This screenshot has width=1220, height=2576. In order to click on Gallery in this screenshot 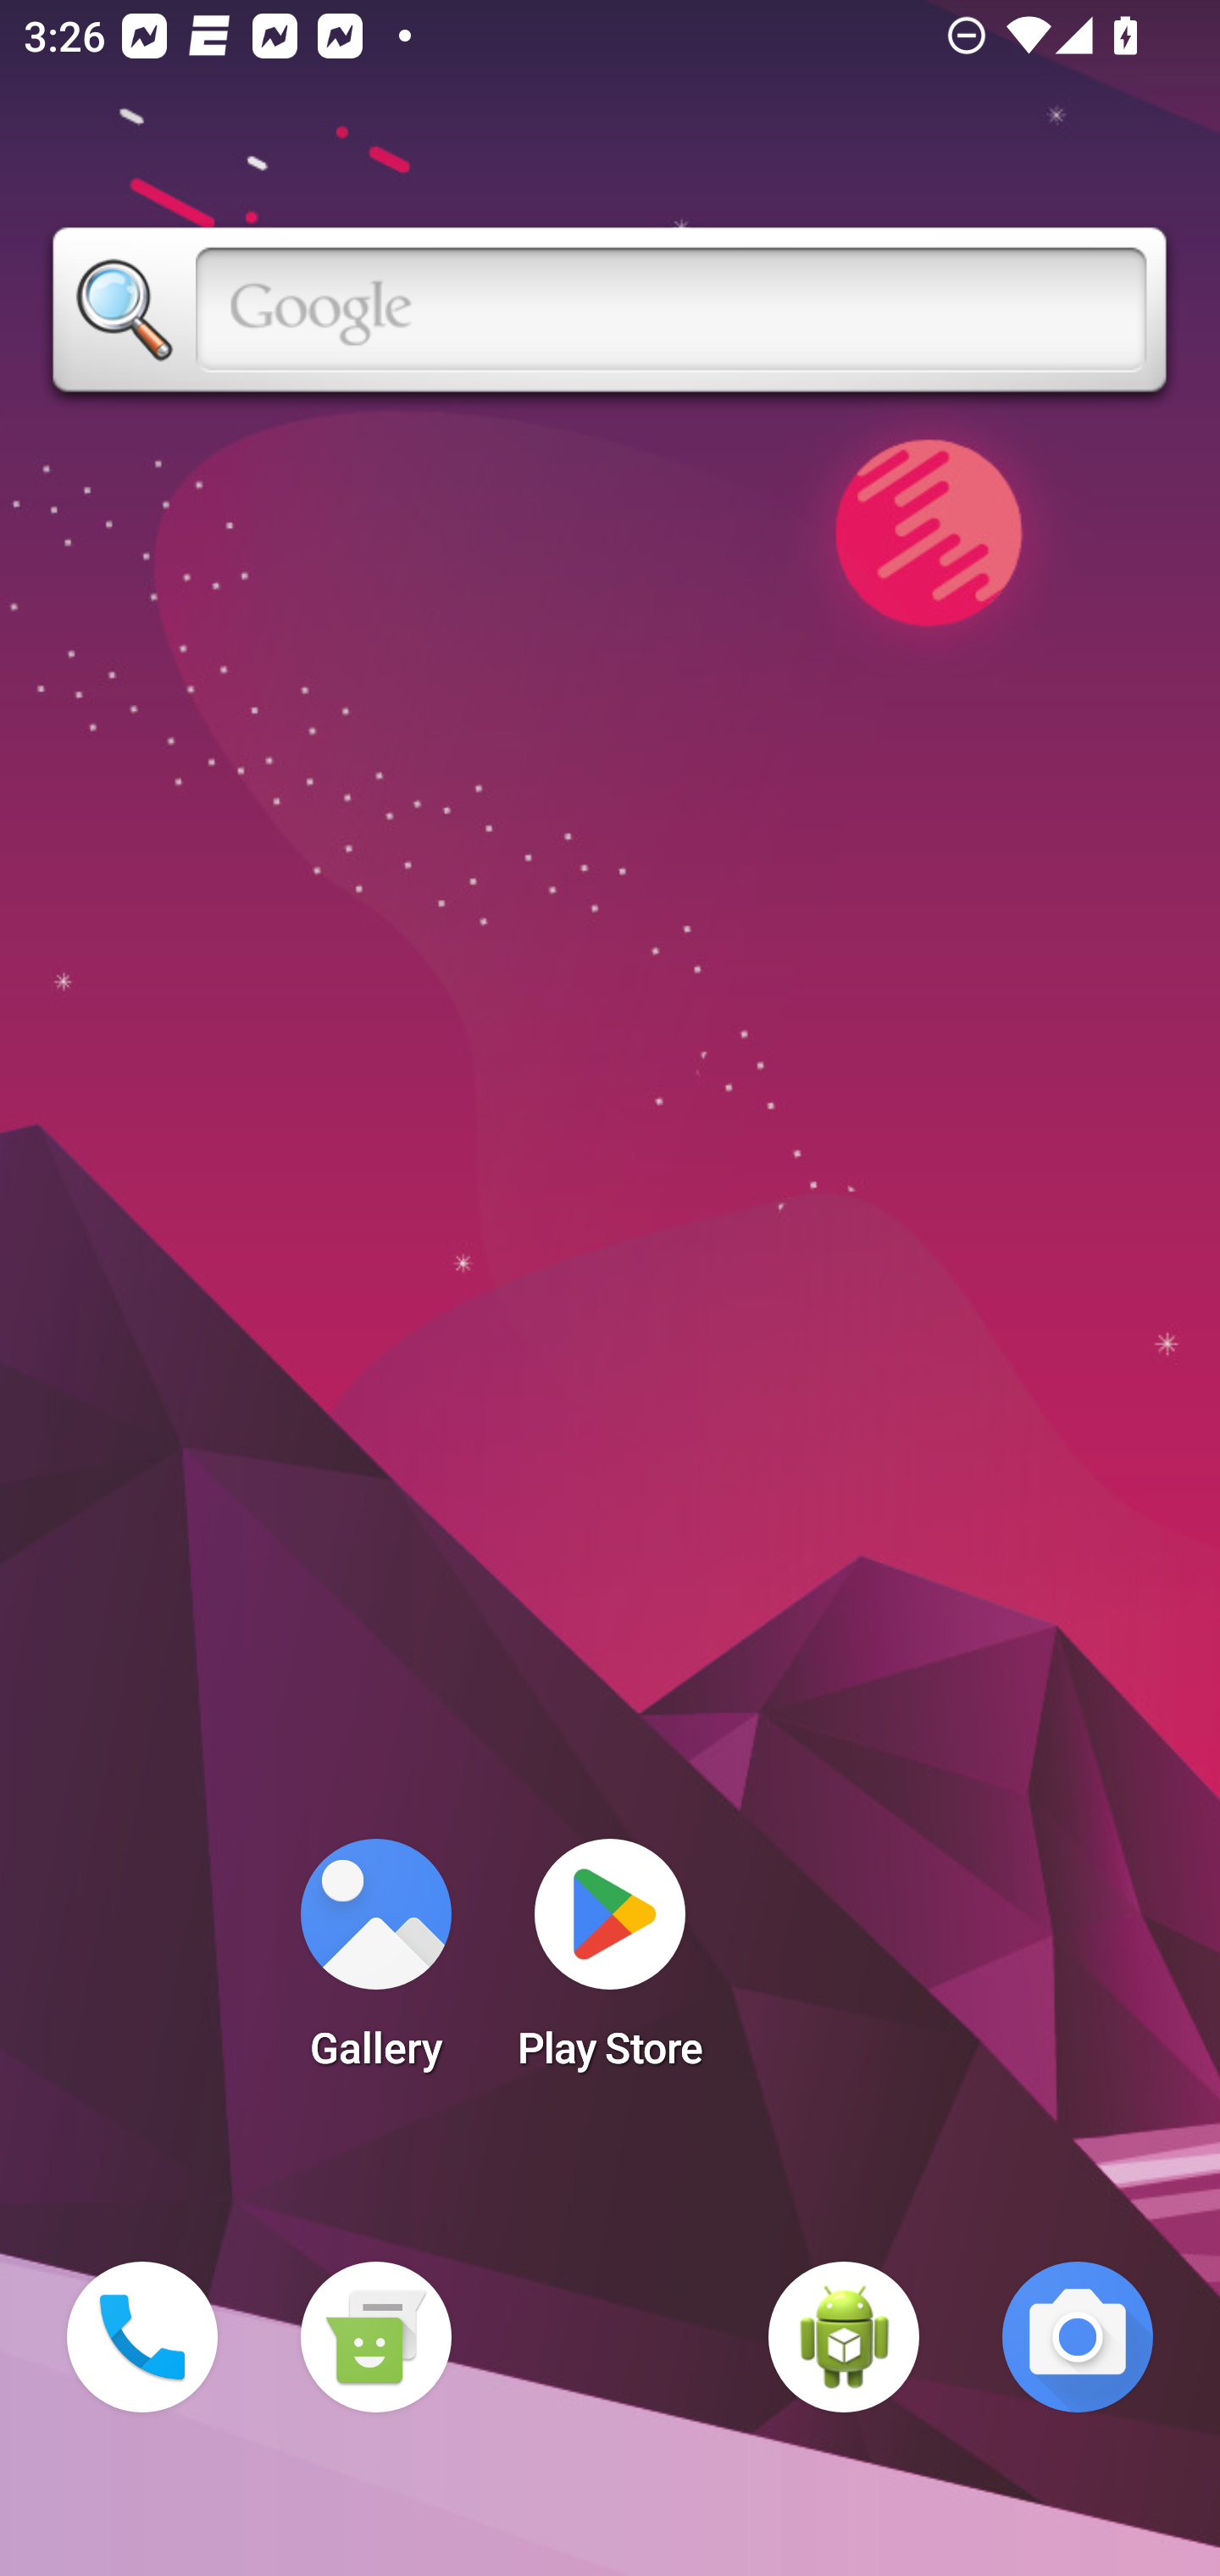, I will do `click(375, 1964)`.